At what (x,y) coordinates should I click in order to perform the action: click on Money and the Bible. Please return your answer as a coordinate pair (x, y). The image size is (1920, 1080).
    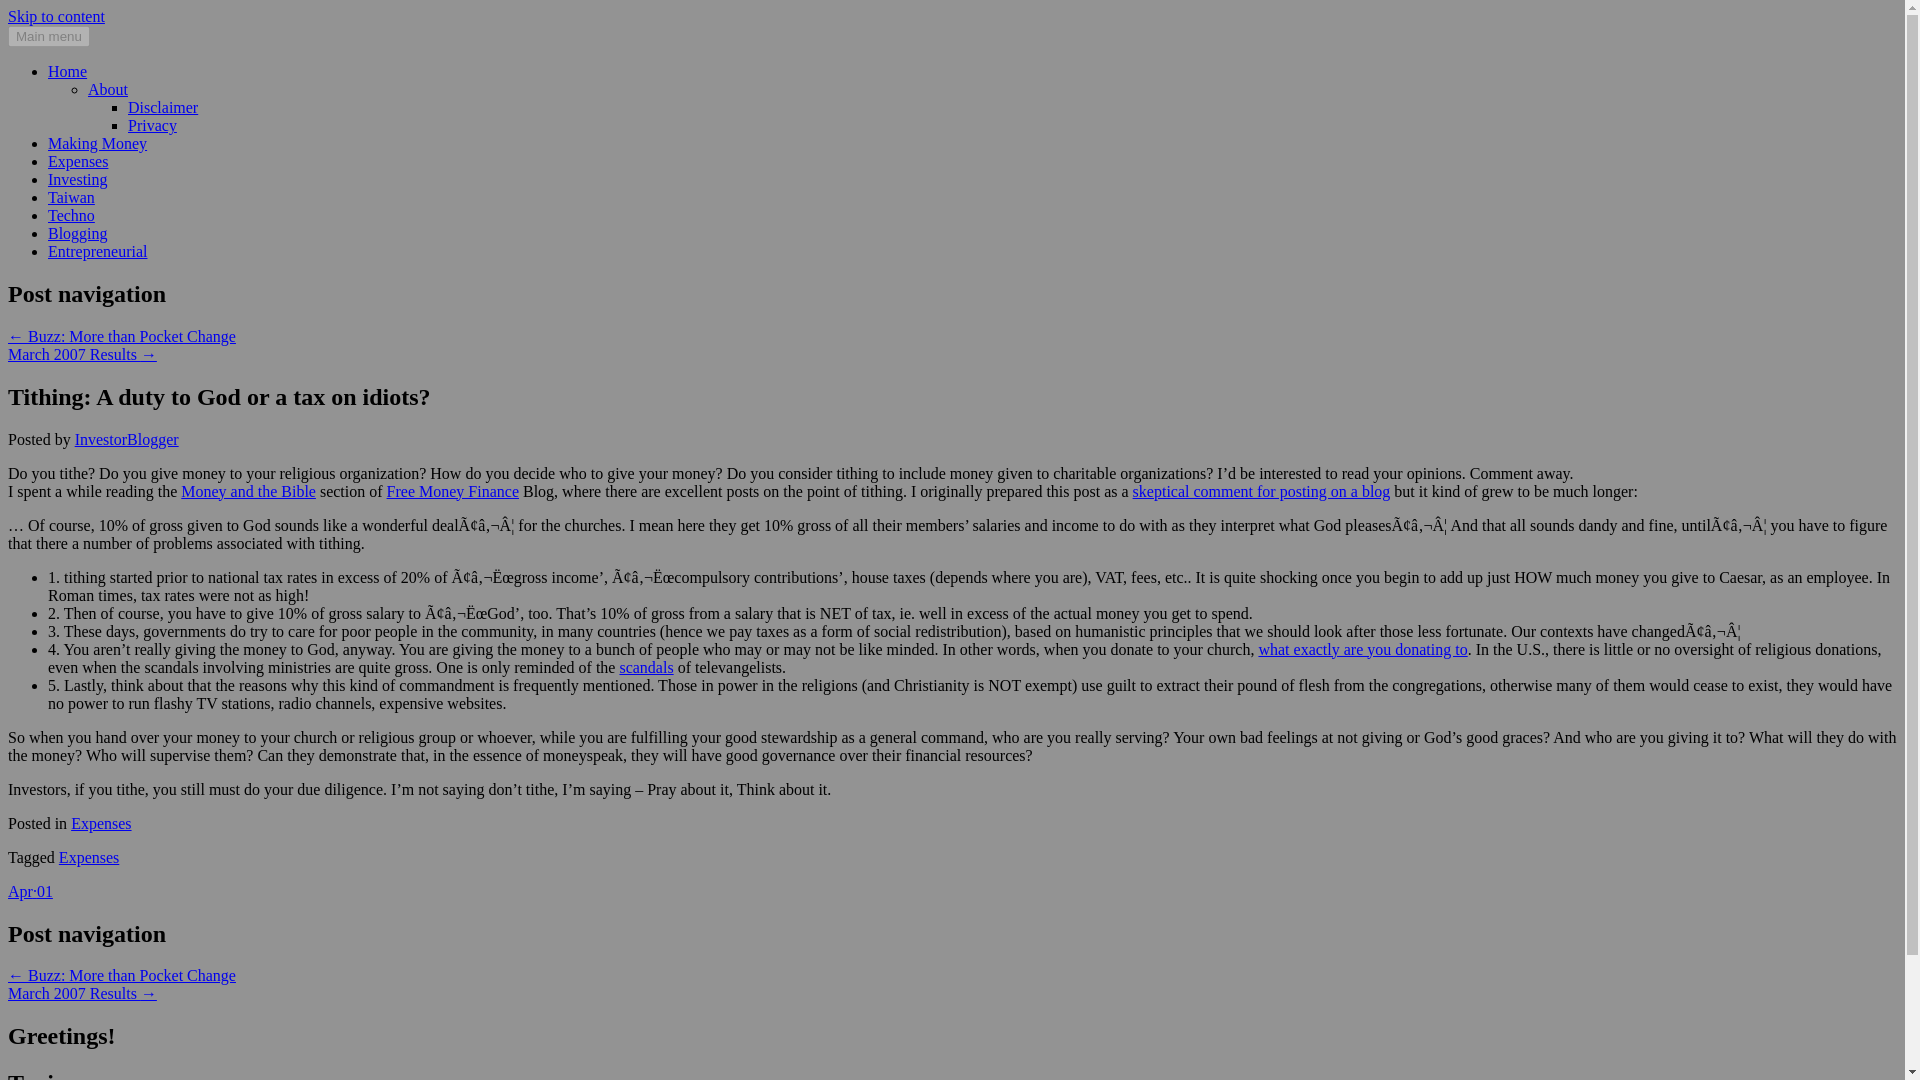
    Looking at the image, I should click on (248, 491).